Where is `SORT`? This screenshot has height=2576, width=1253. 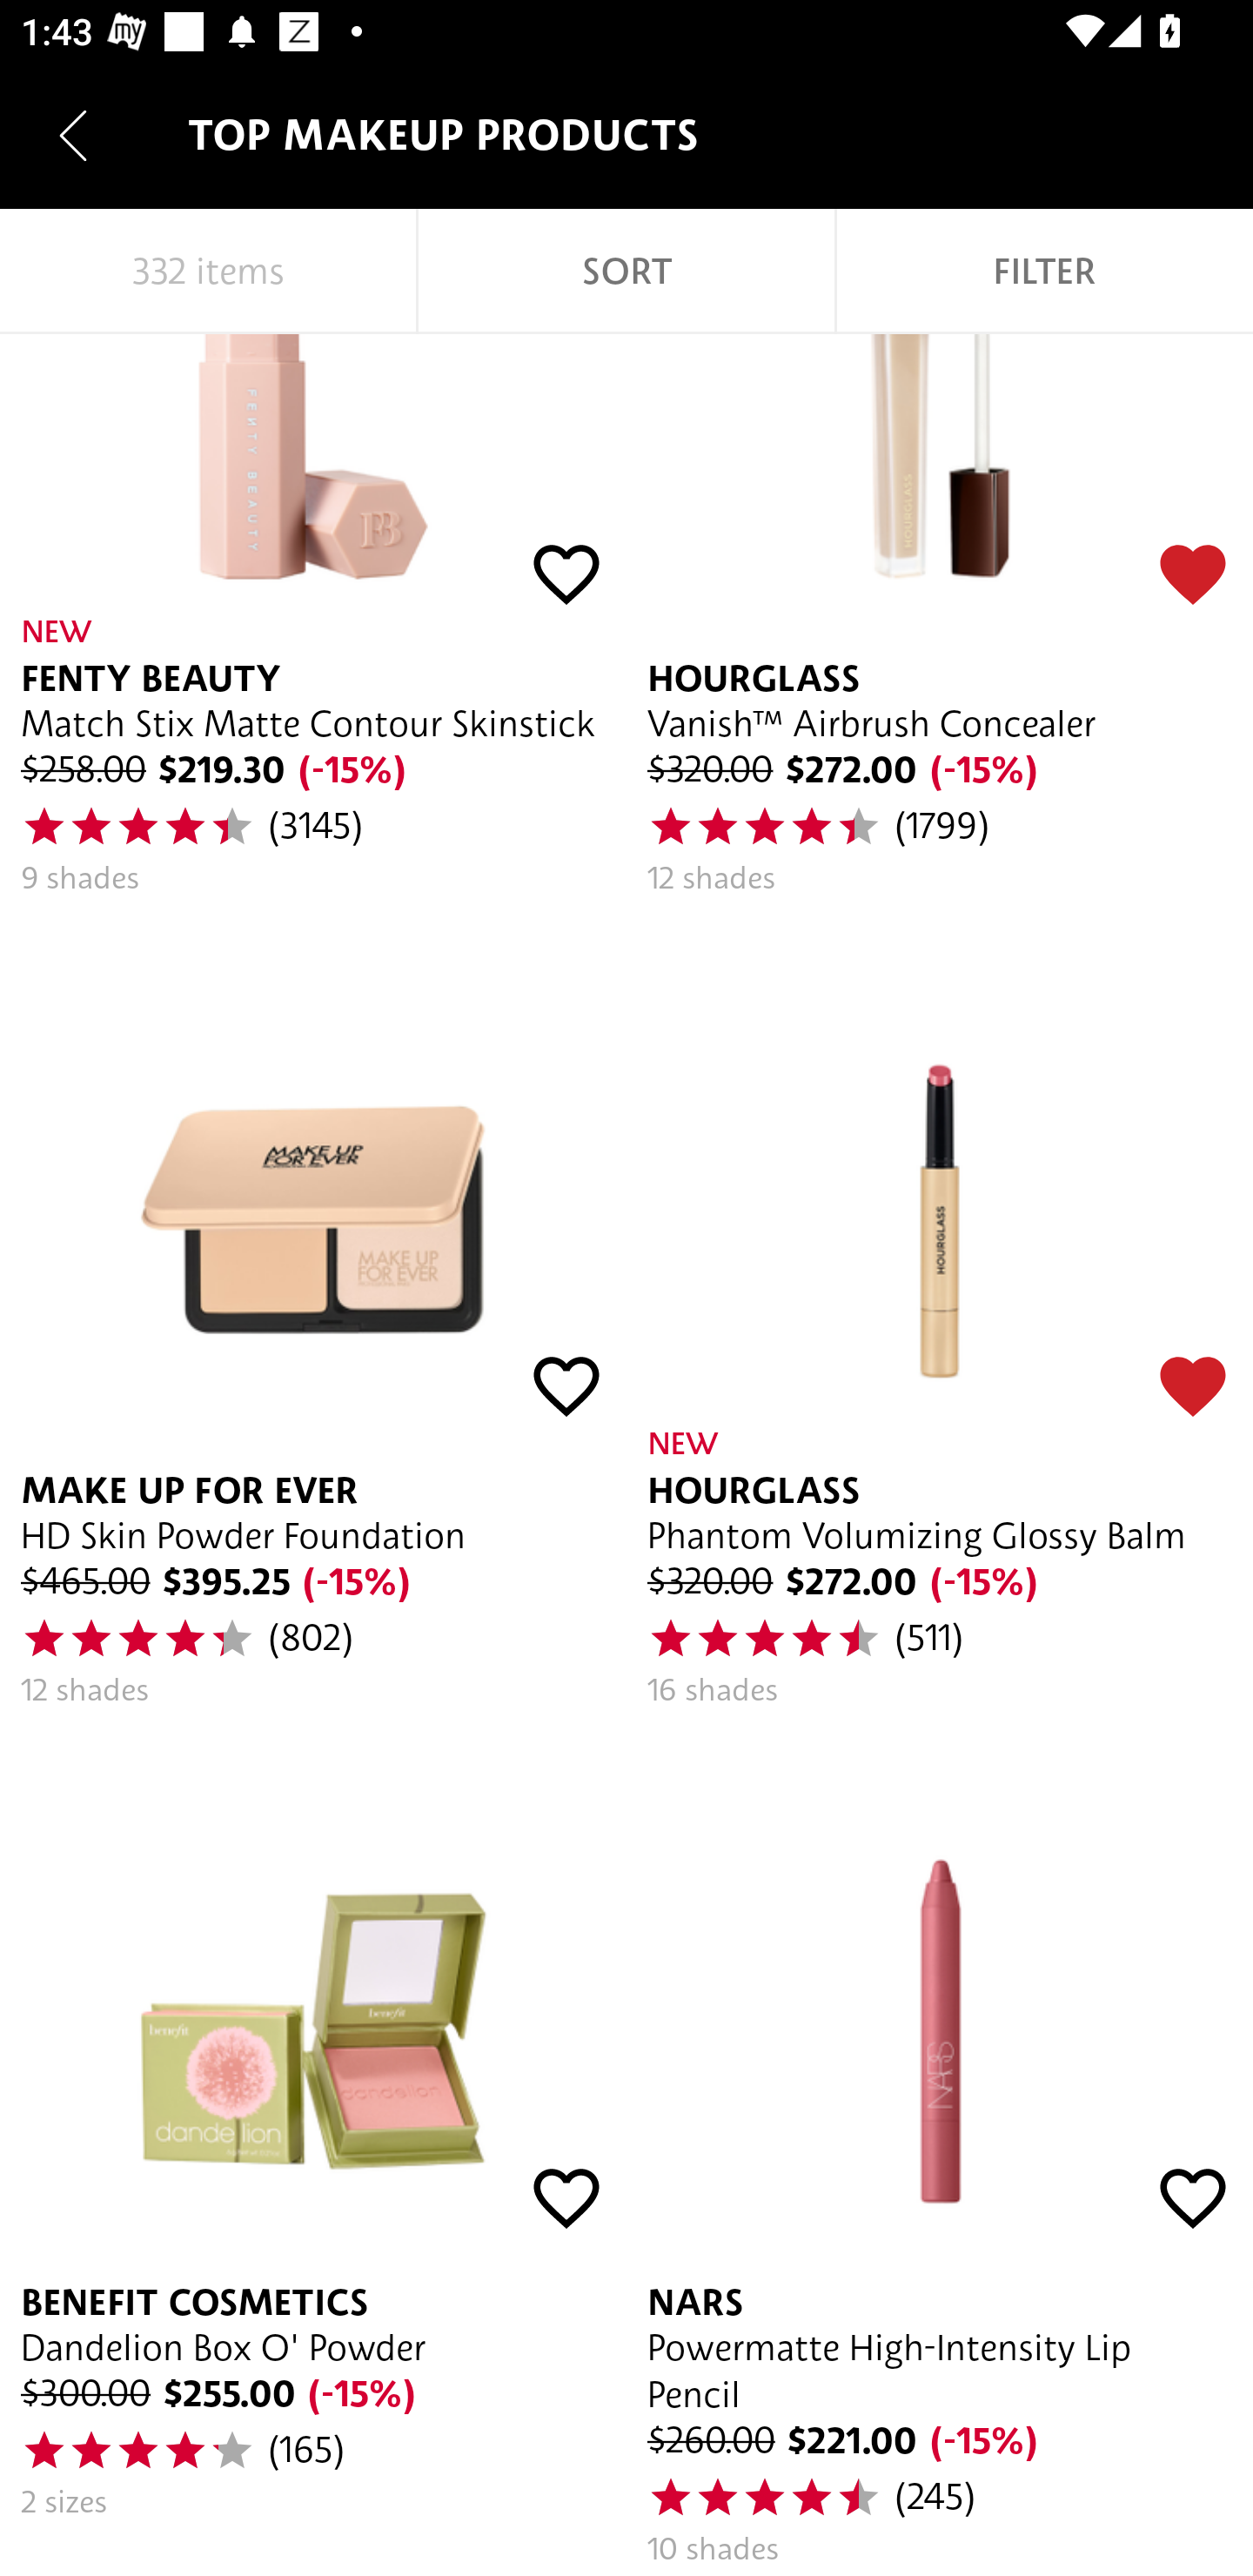
SORT is located at coordinates (626, 272).